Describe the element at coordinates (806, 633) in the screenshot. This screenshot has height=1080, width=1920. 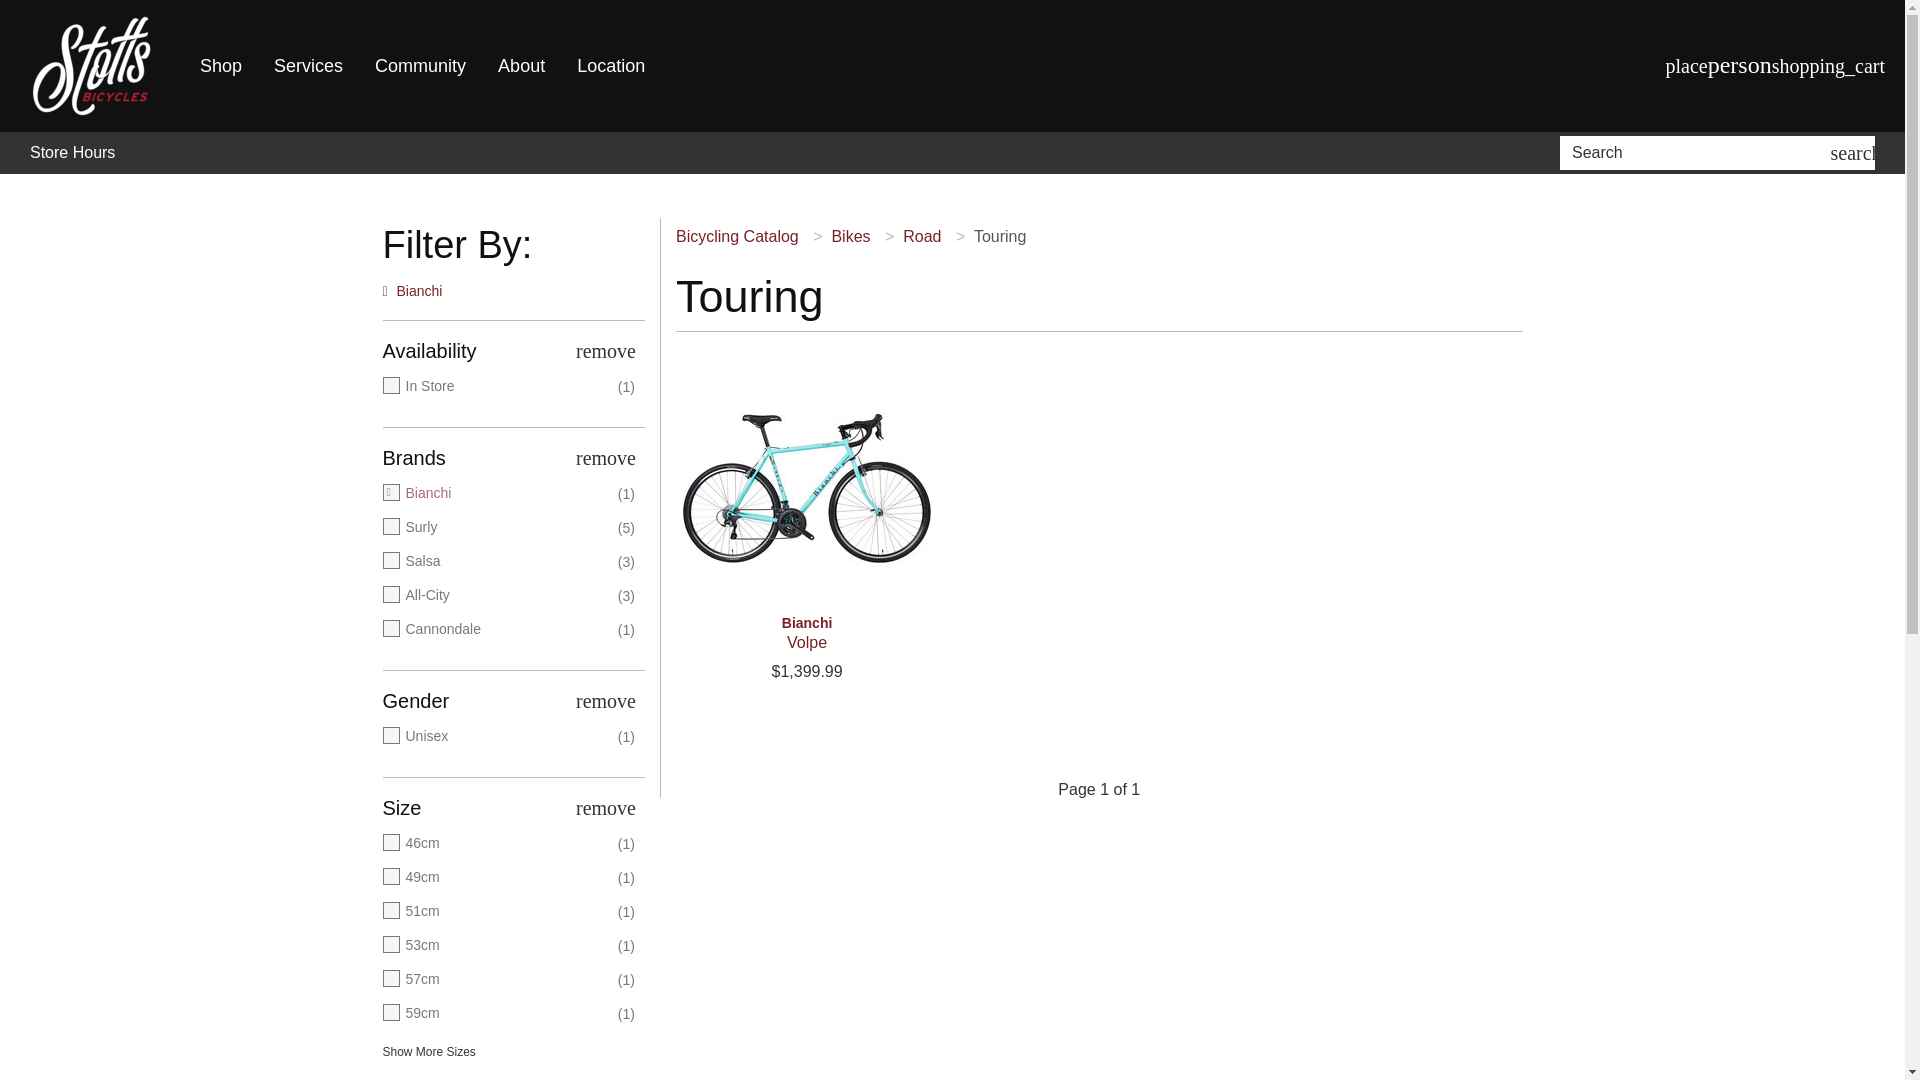
I see `Bianchi Volpe` at that location.